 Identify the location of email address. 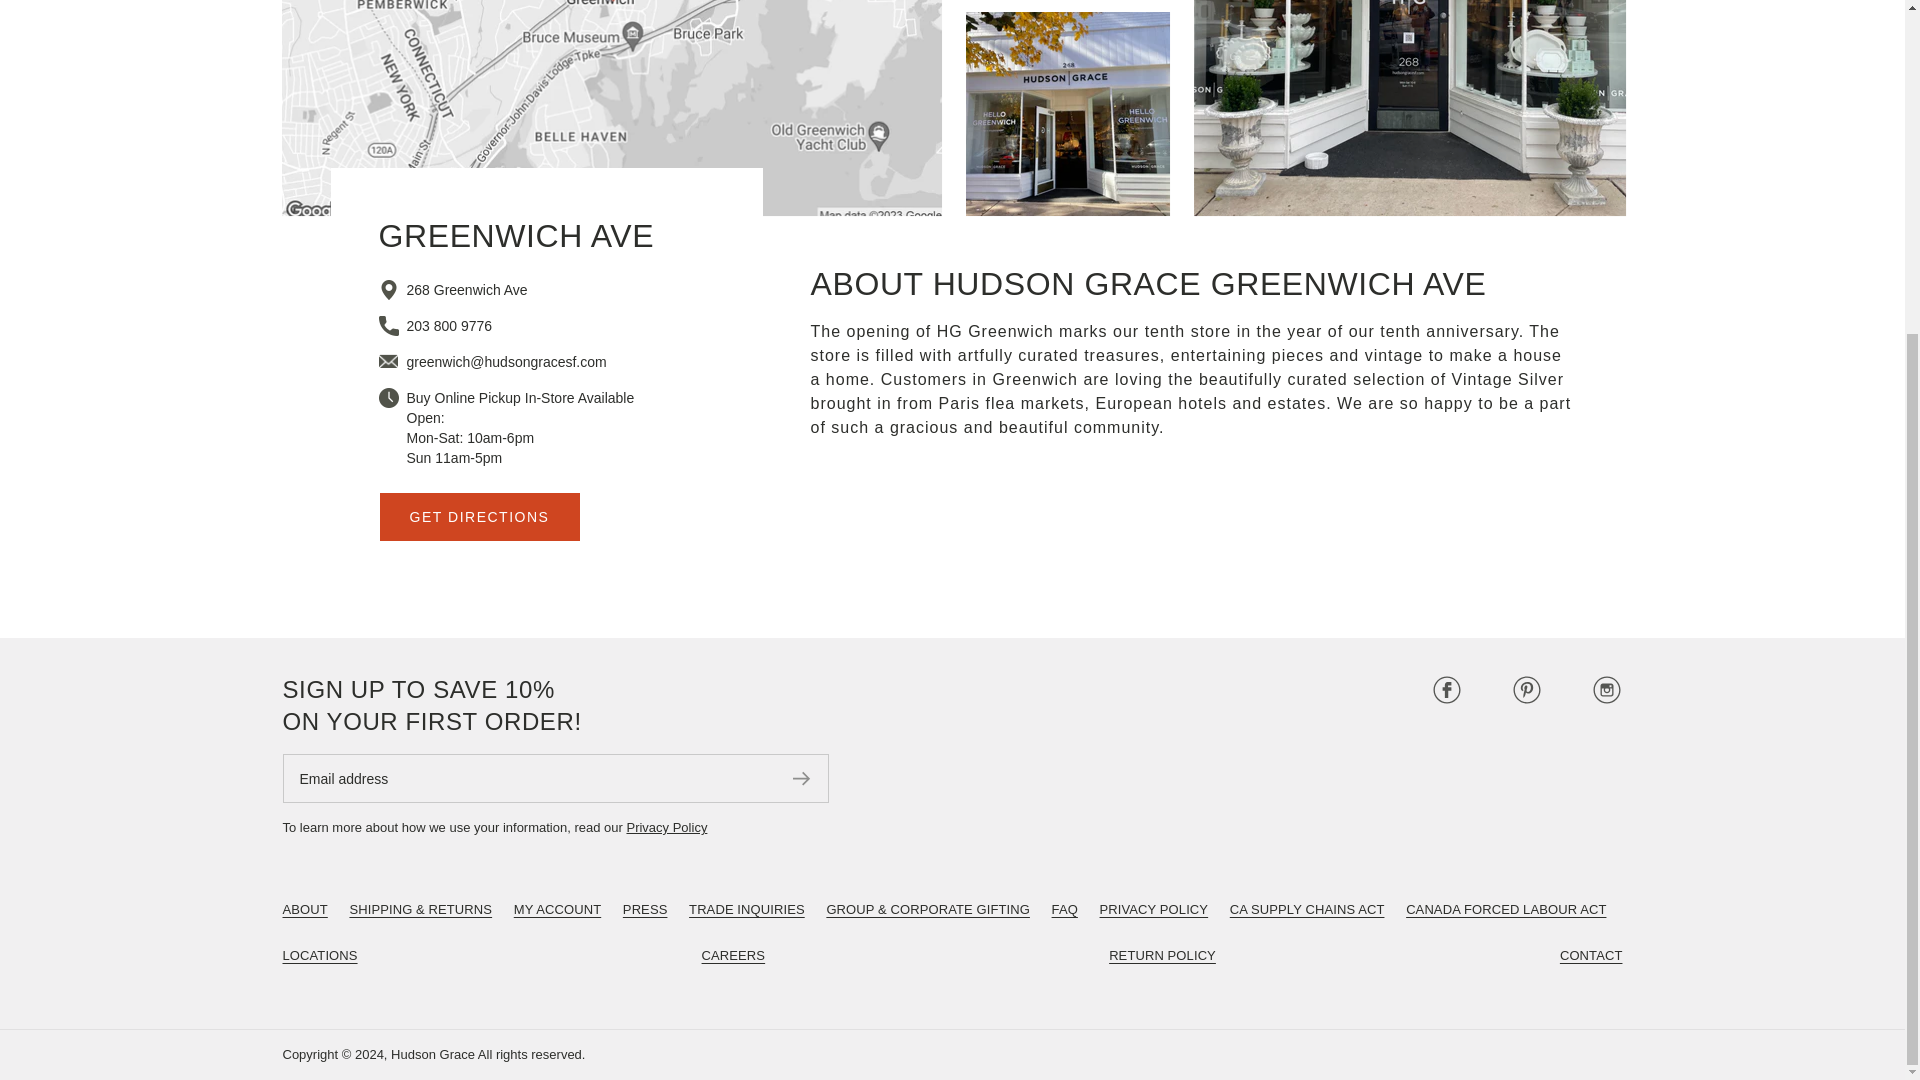
(506, 362).